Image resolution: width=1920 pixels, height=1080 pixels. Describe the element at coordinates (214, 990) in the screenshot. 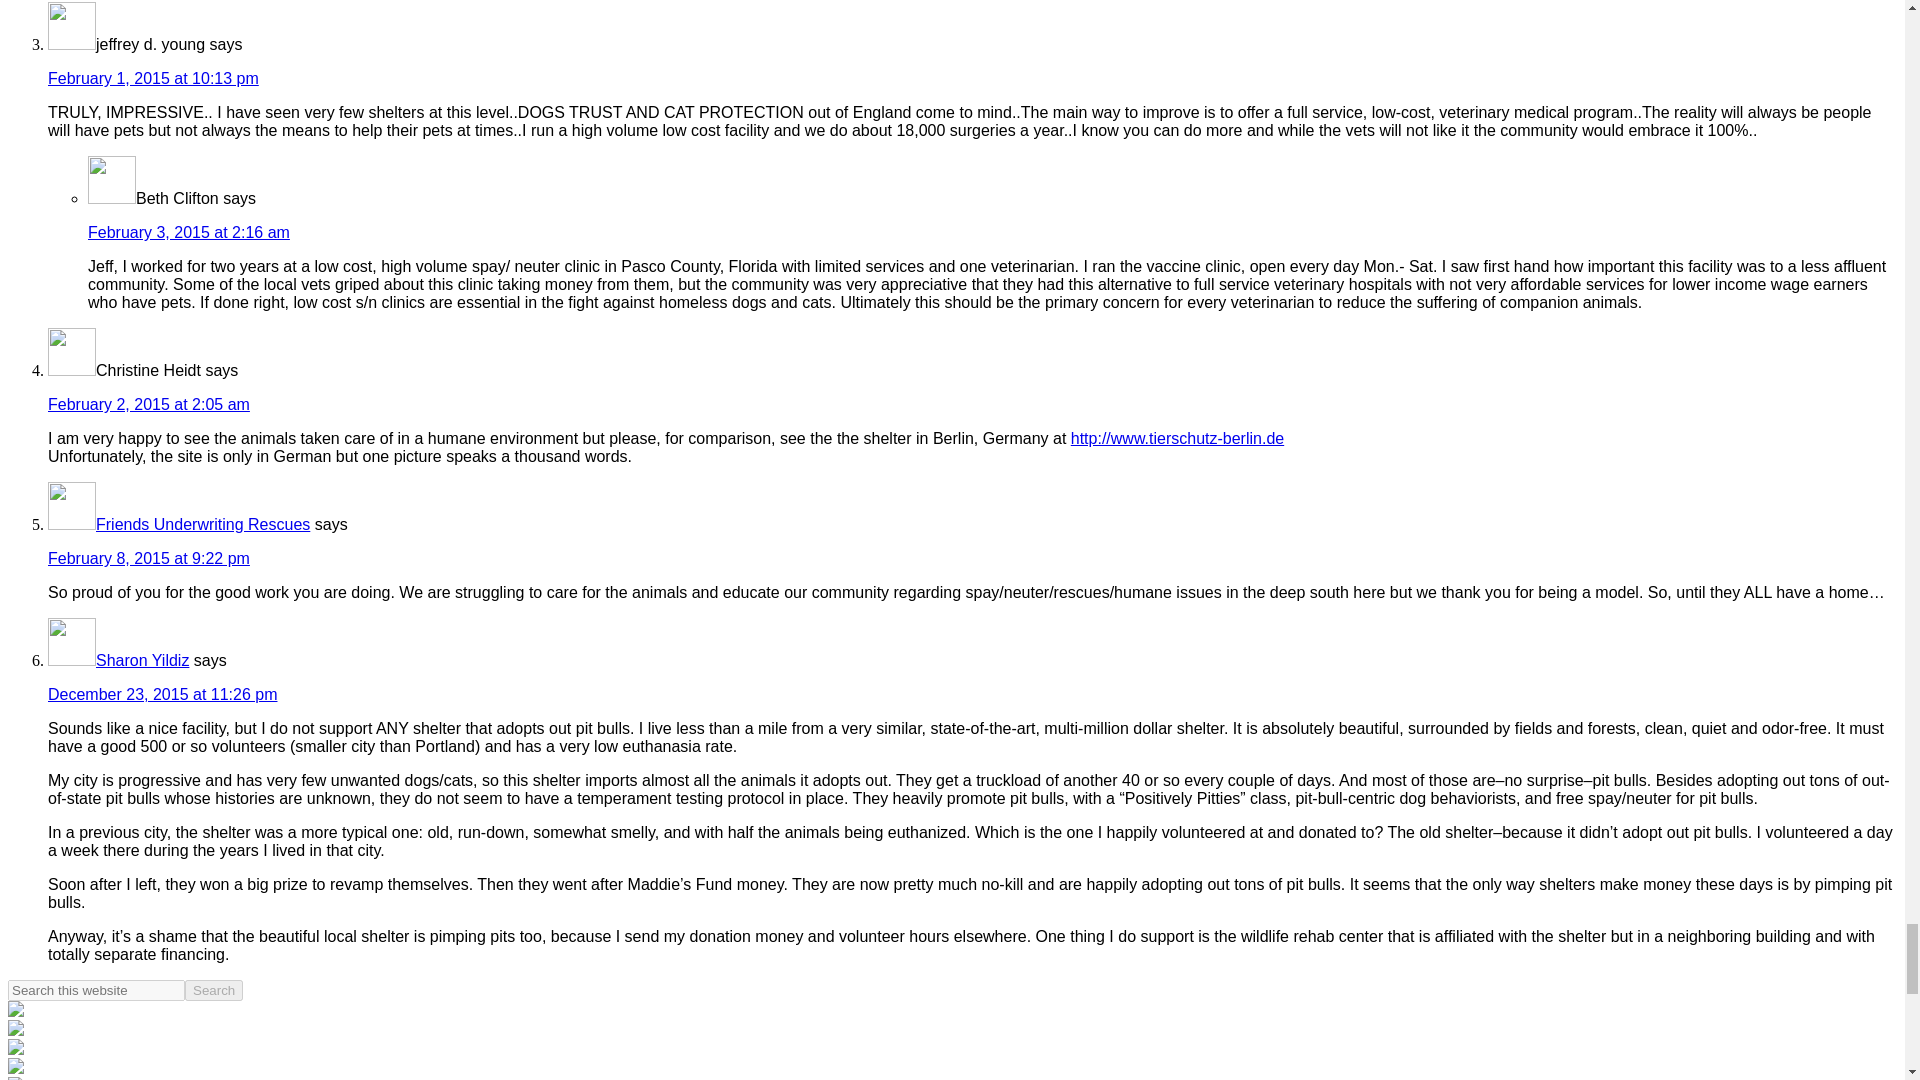

I see `Search` at that location.